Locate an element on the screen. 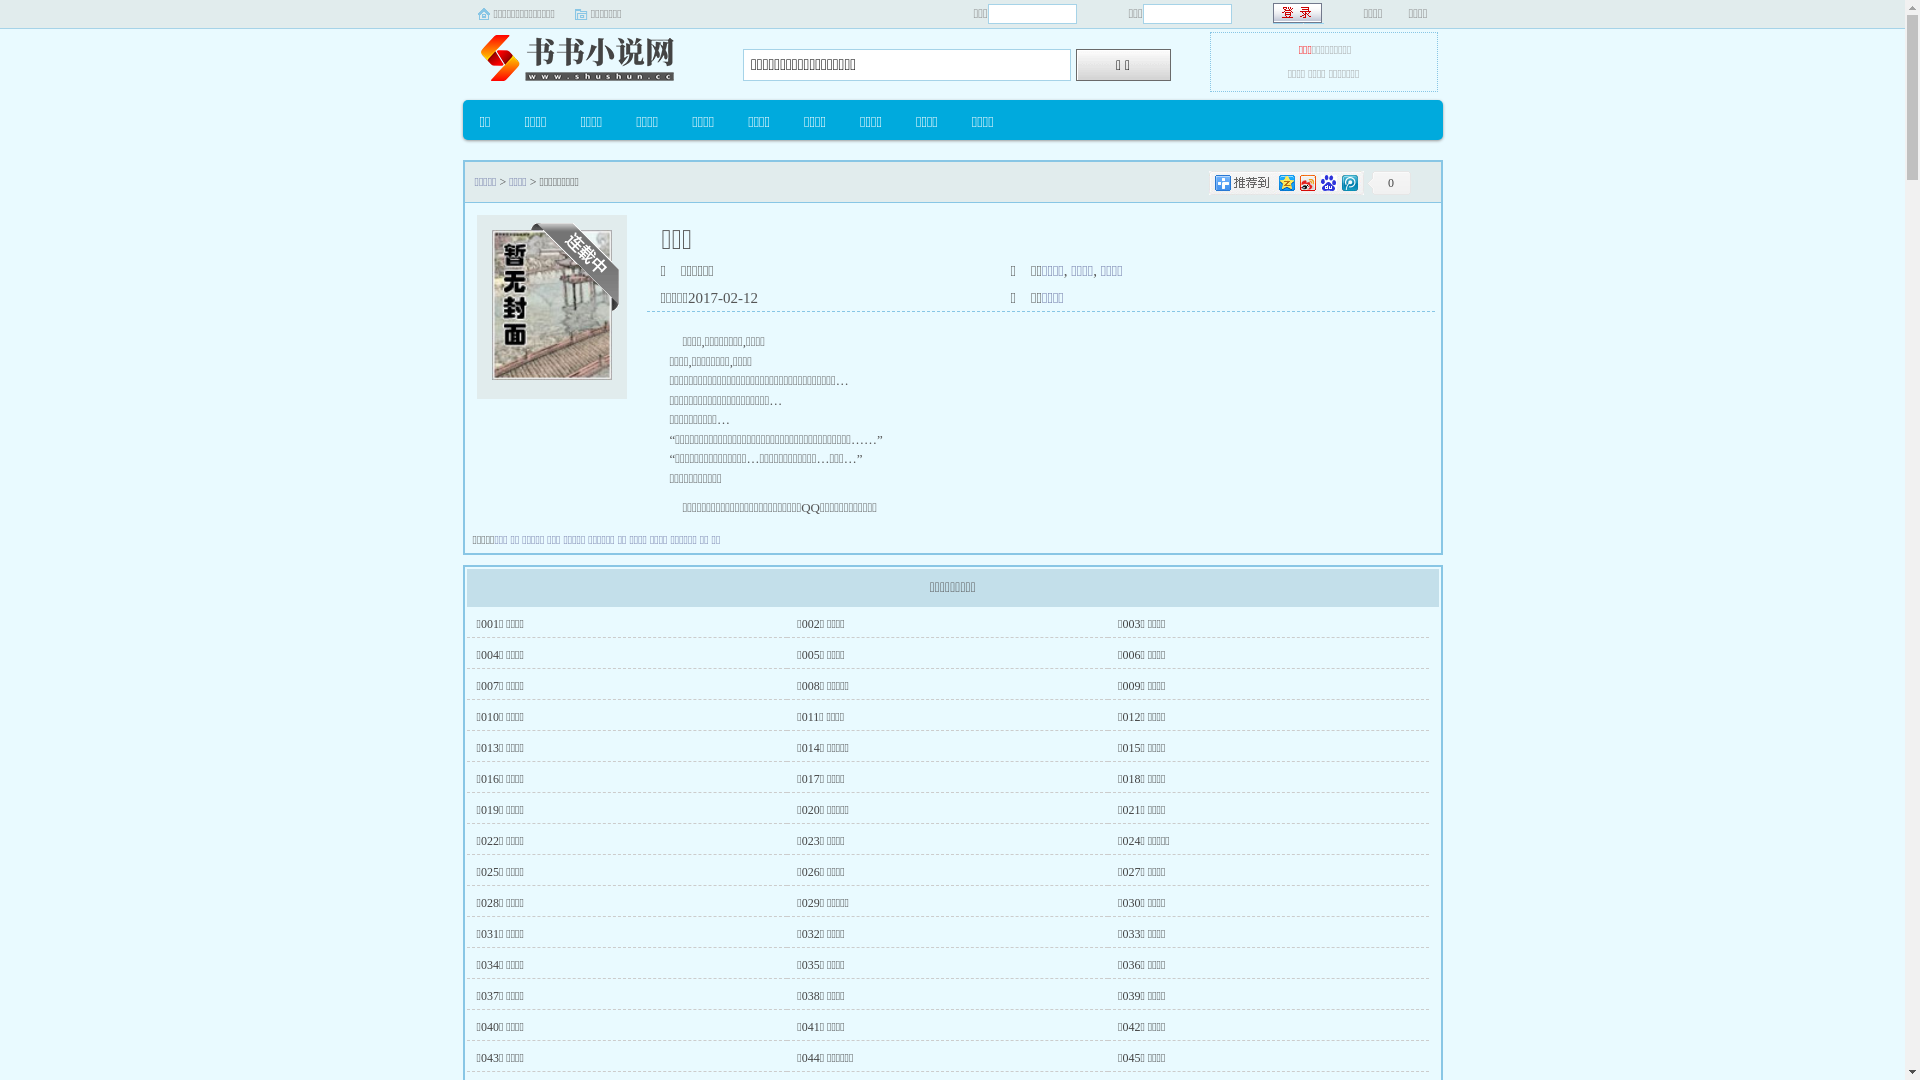 The width and height of the screenshot is (1920, 1080). 0 is located at coordinates (1388, 183).